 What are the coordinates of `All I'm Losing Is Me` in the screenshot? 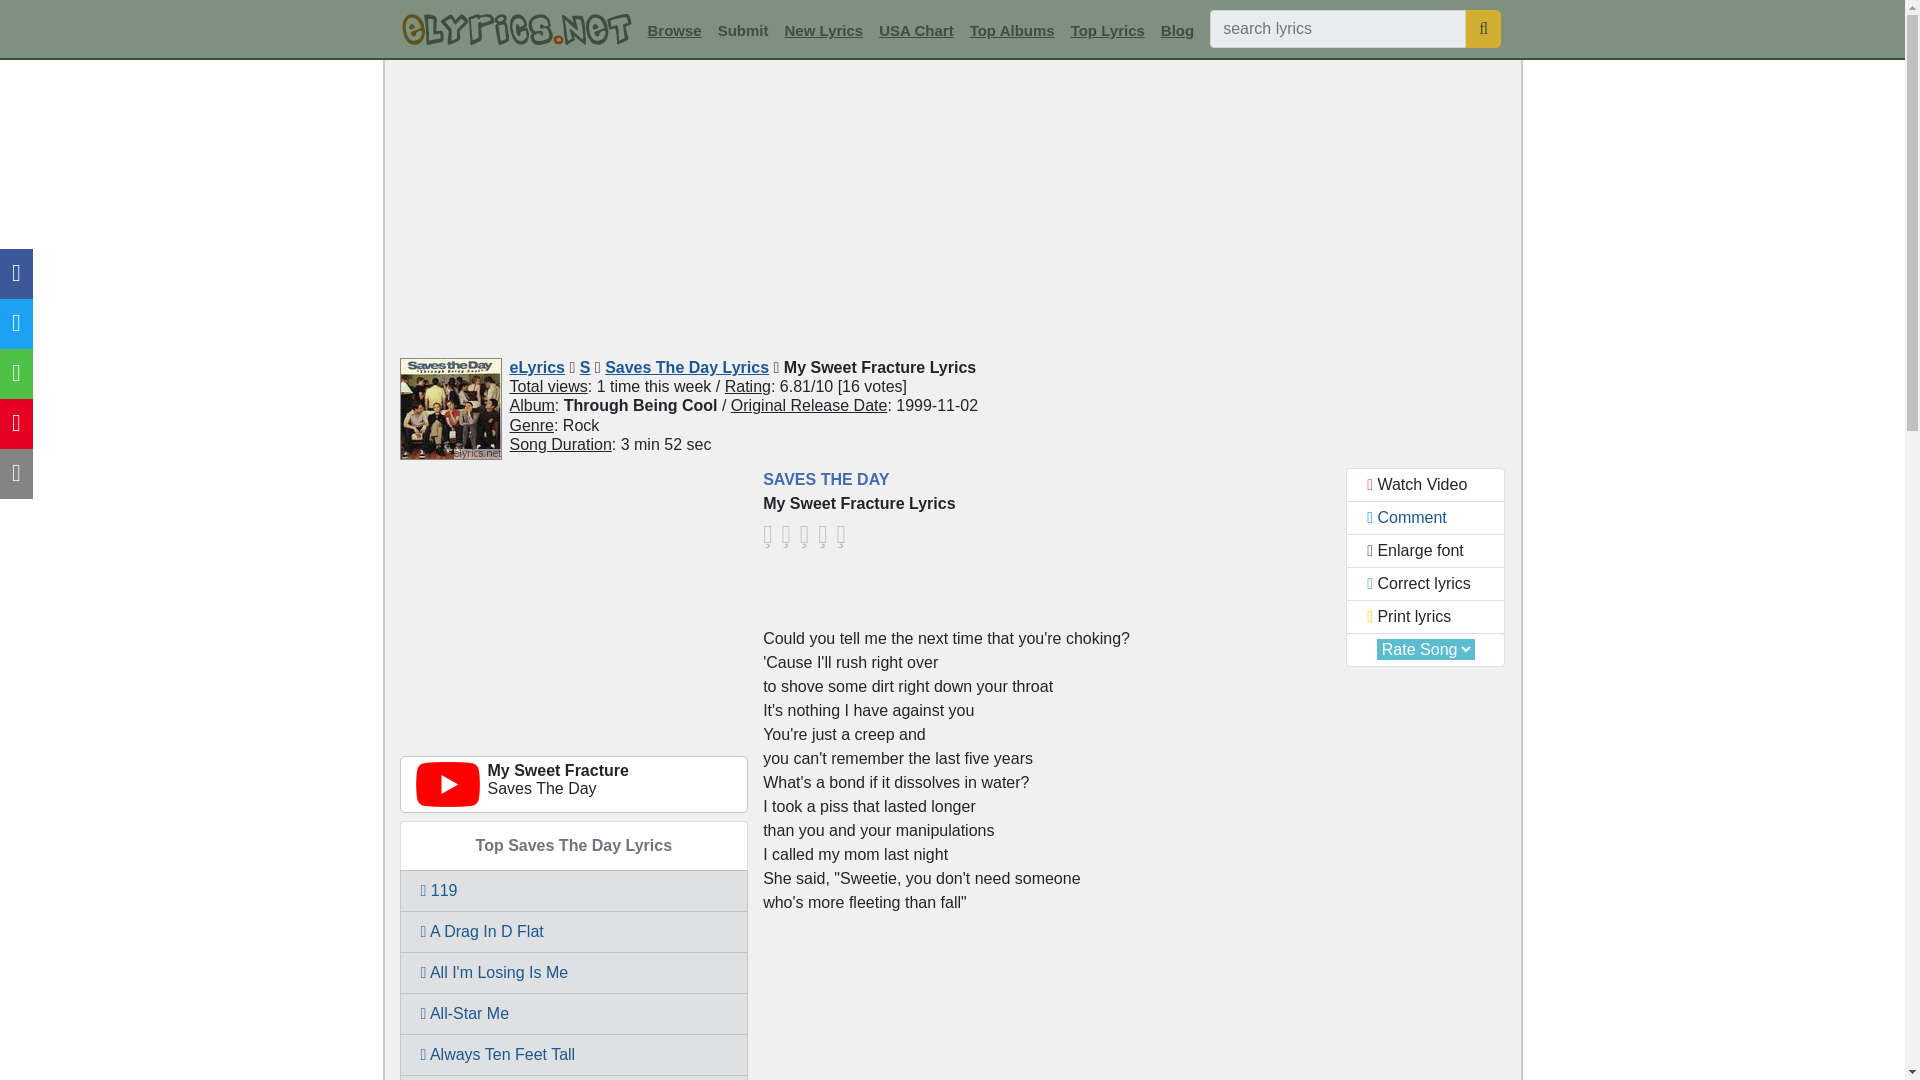 It's located at (574, 972).